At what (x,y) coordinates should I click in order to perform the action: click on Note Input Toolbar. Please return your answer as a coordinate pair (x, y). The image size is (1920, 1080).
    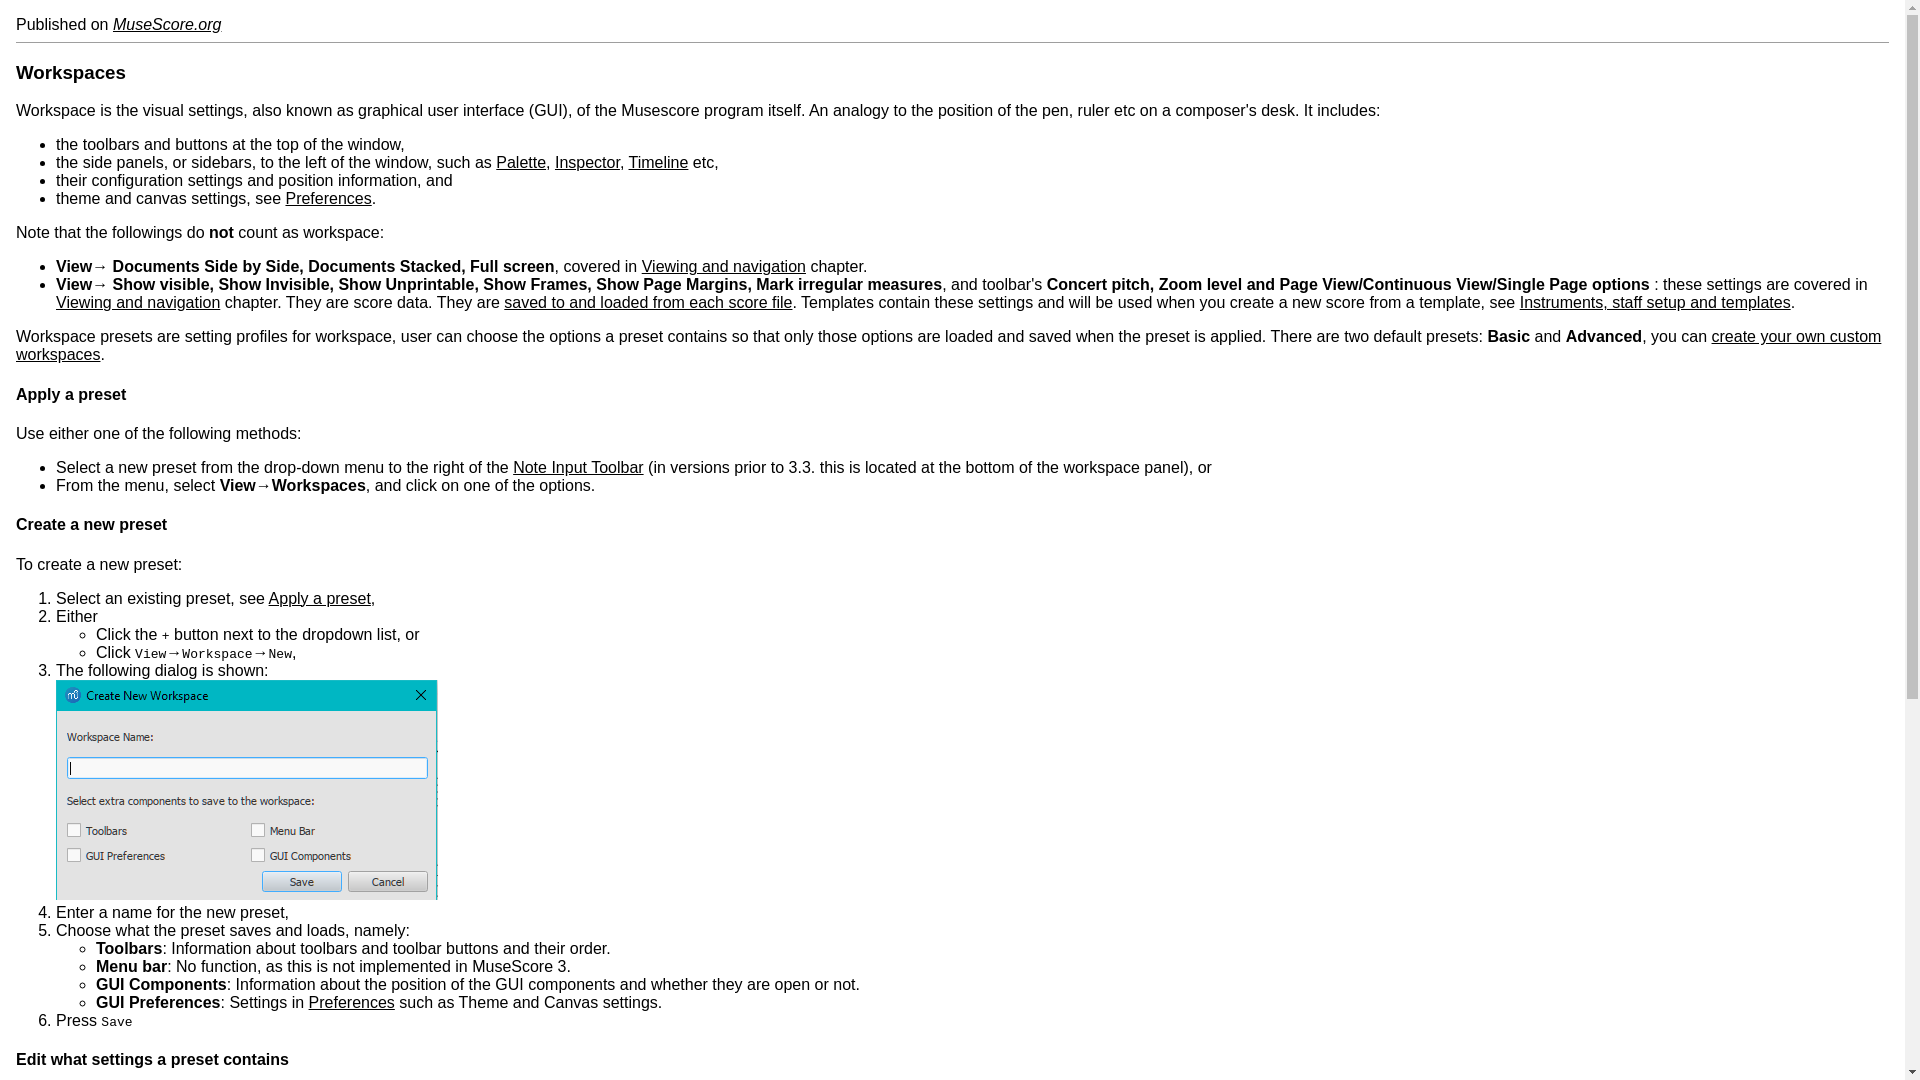
    Looking at the image, I should click on (578, 468).